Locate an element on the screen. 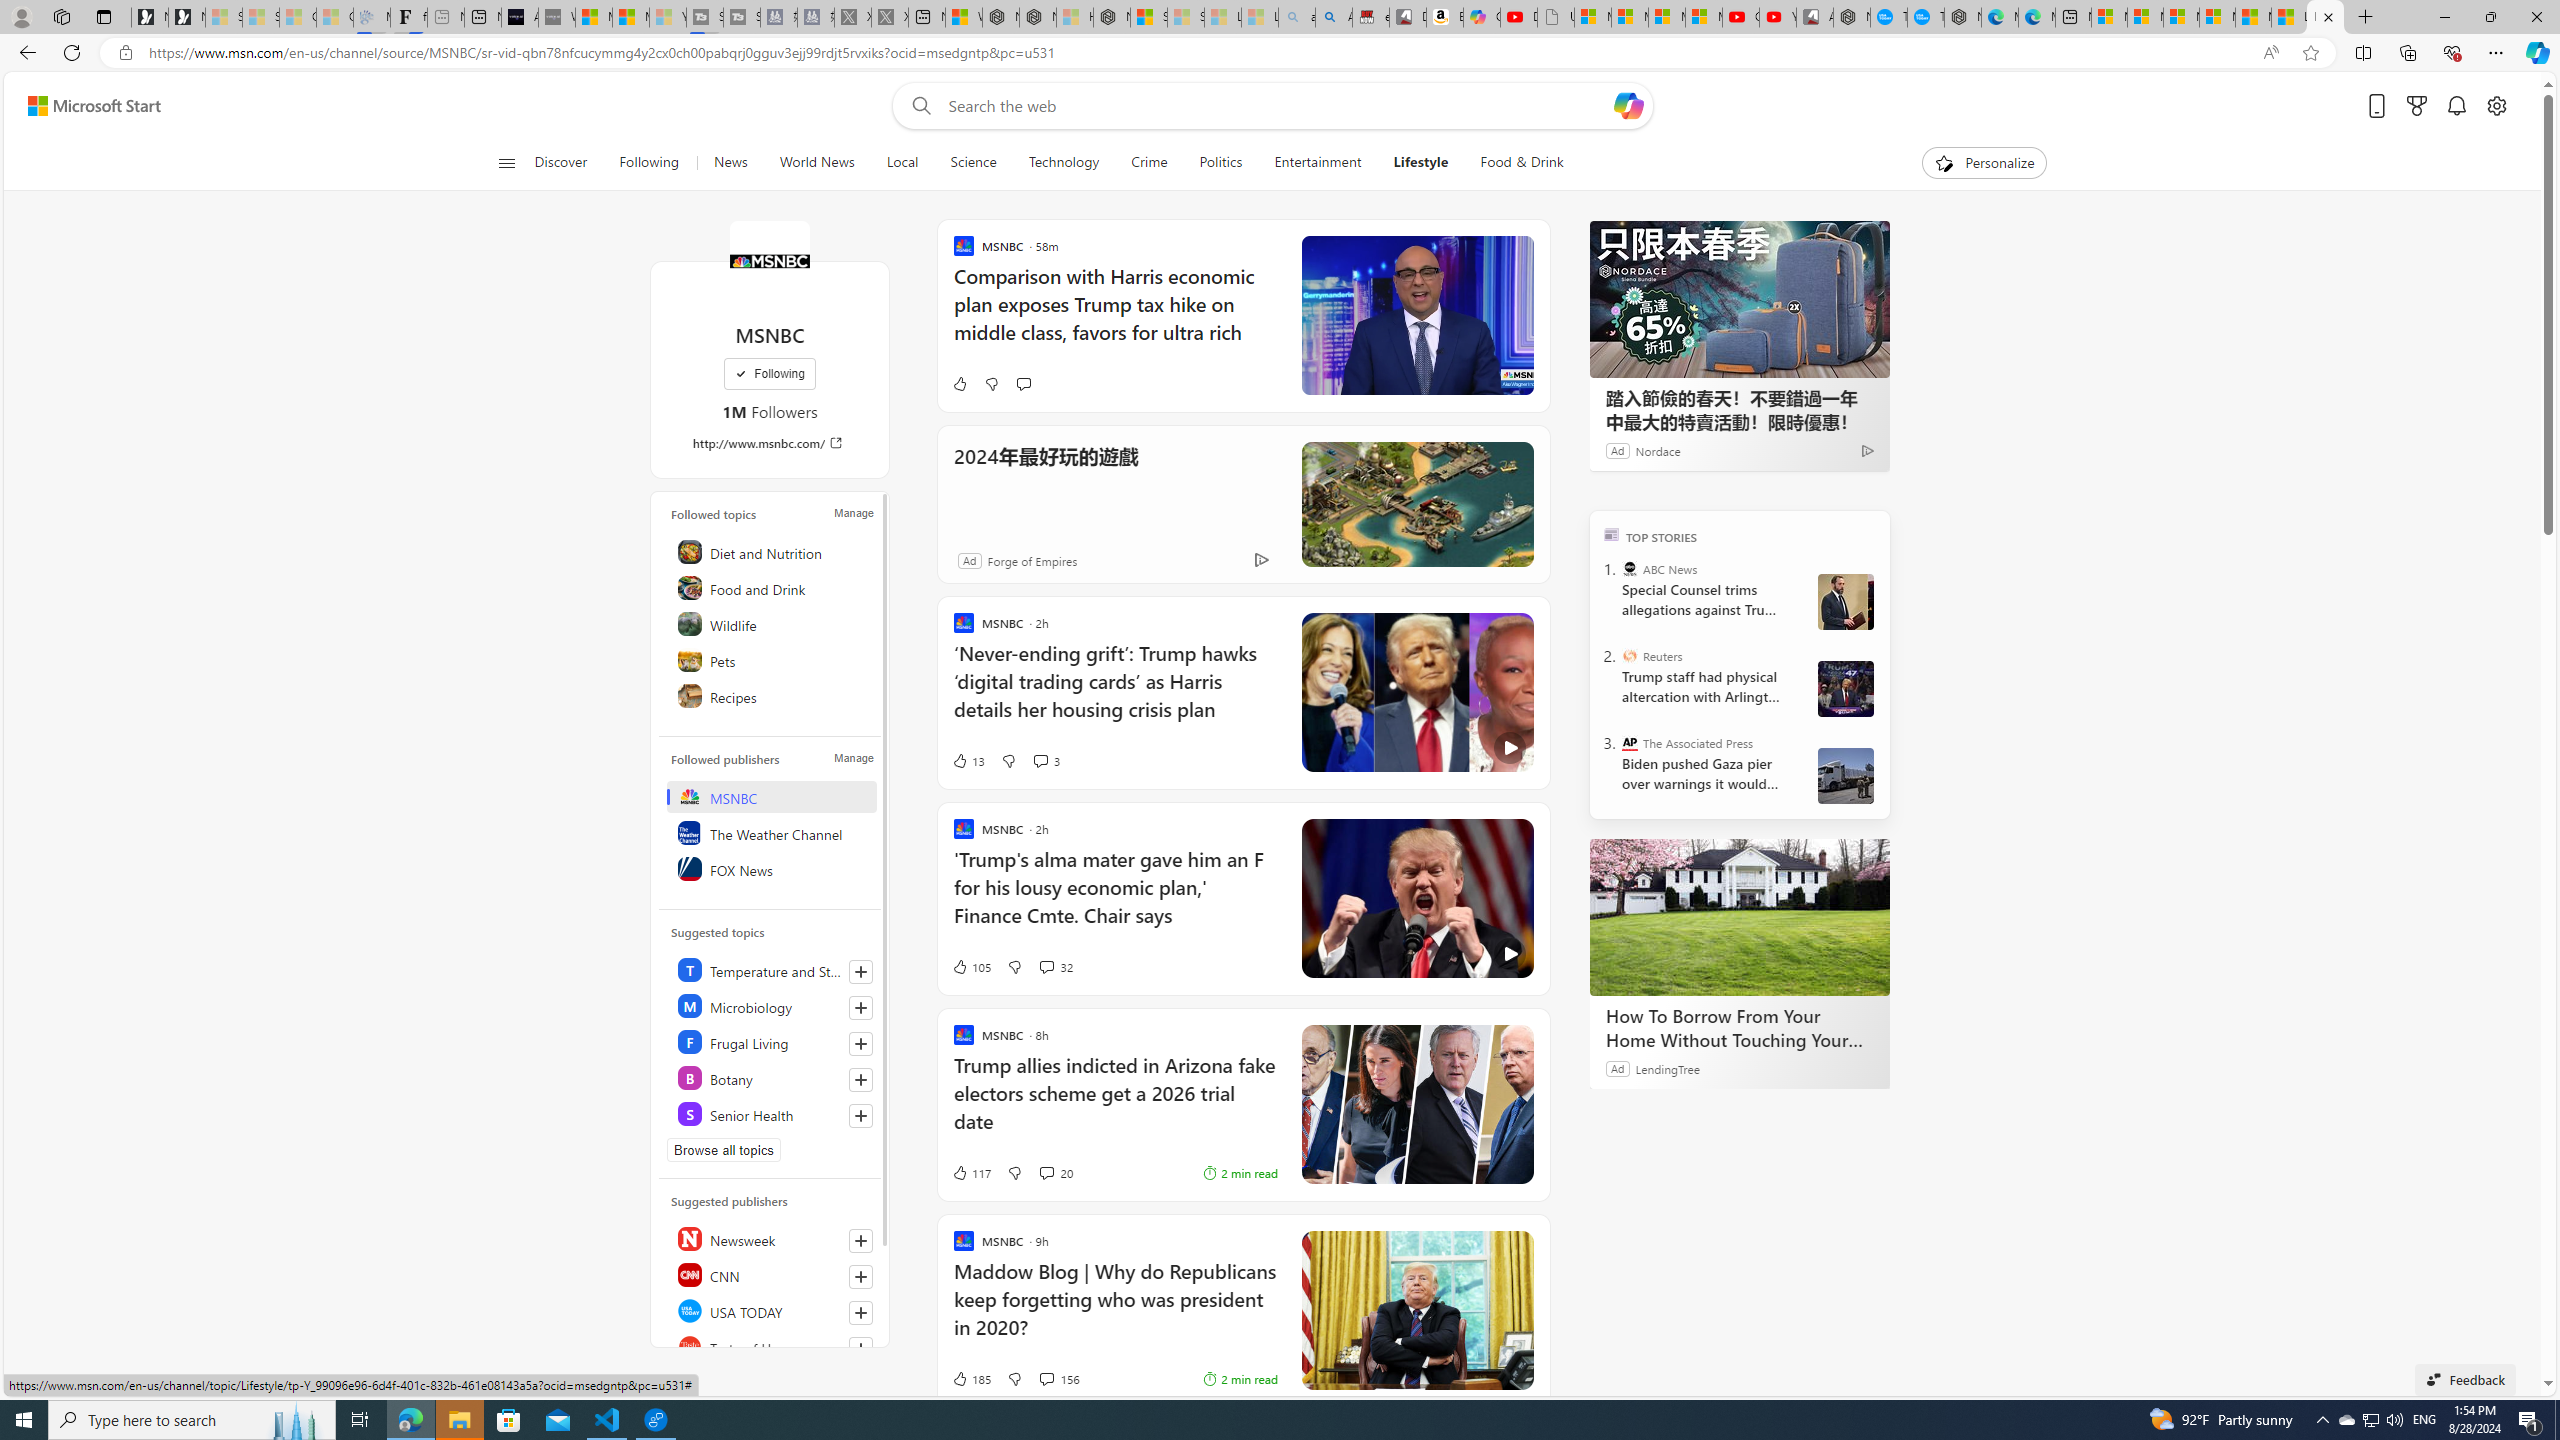  Local is located at coordinates (902, 163).